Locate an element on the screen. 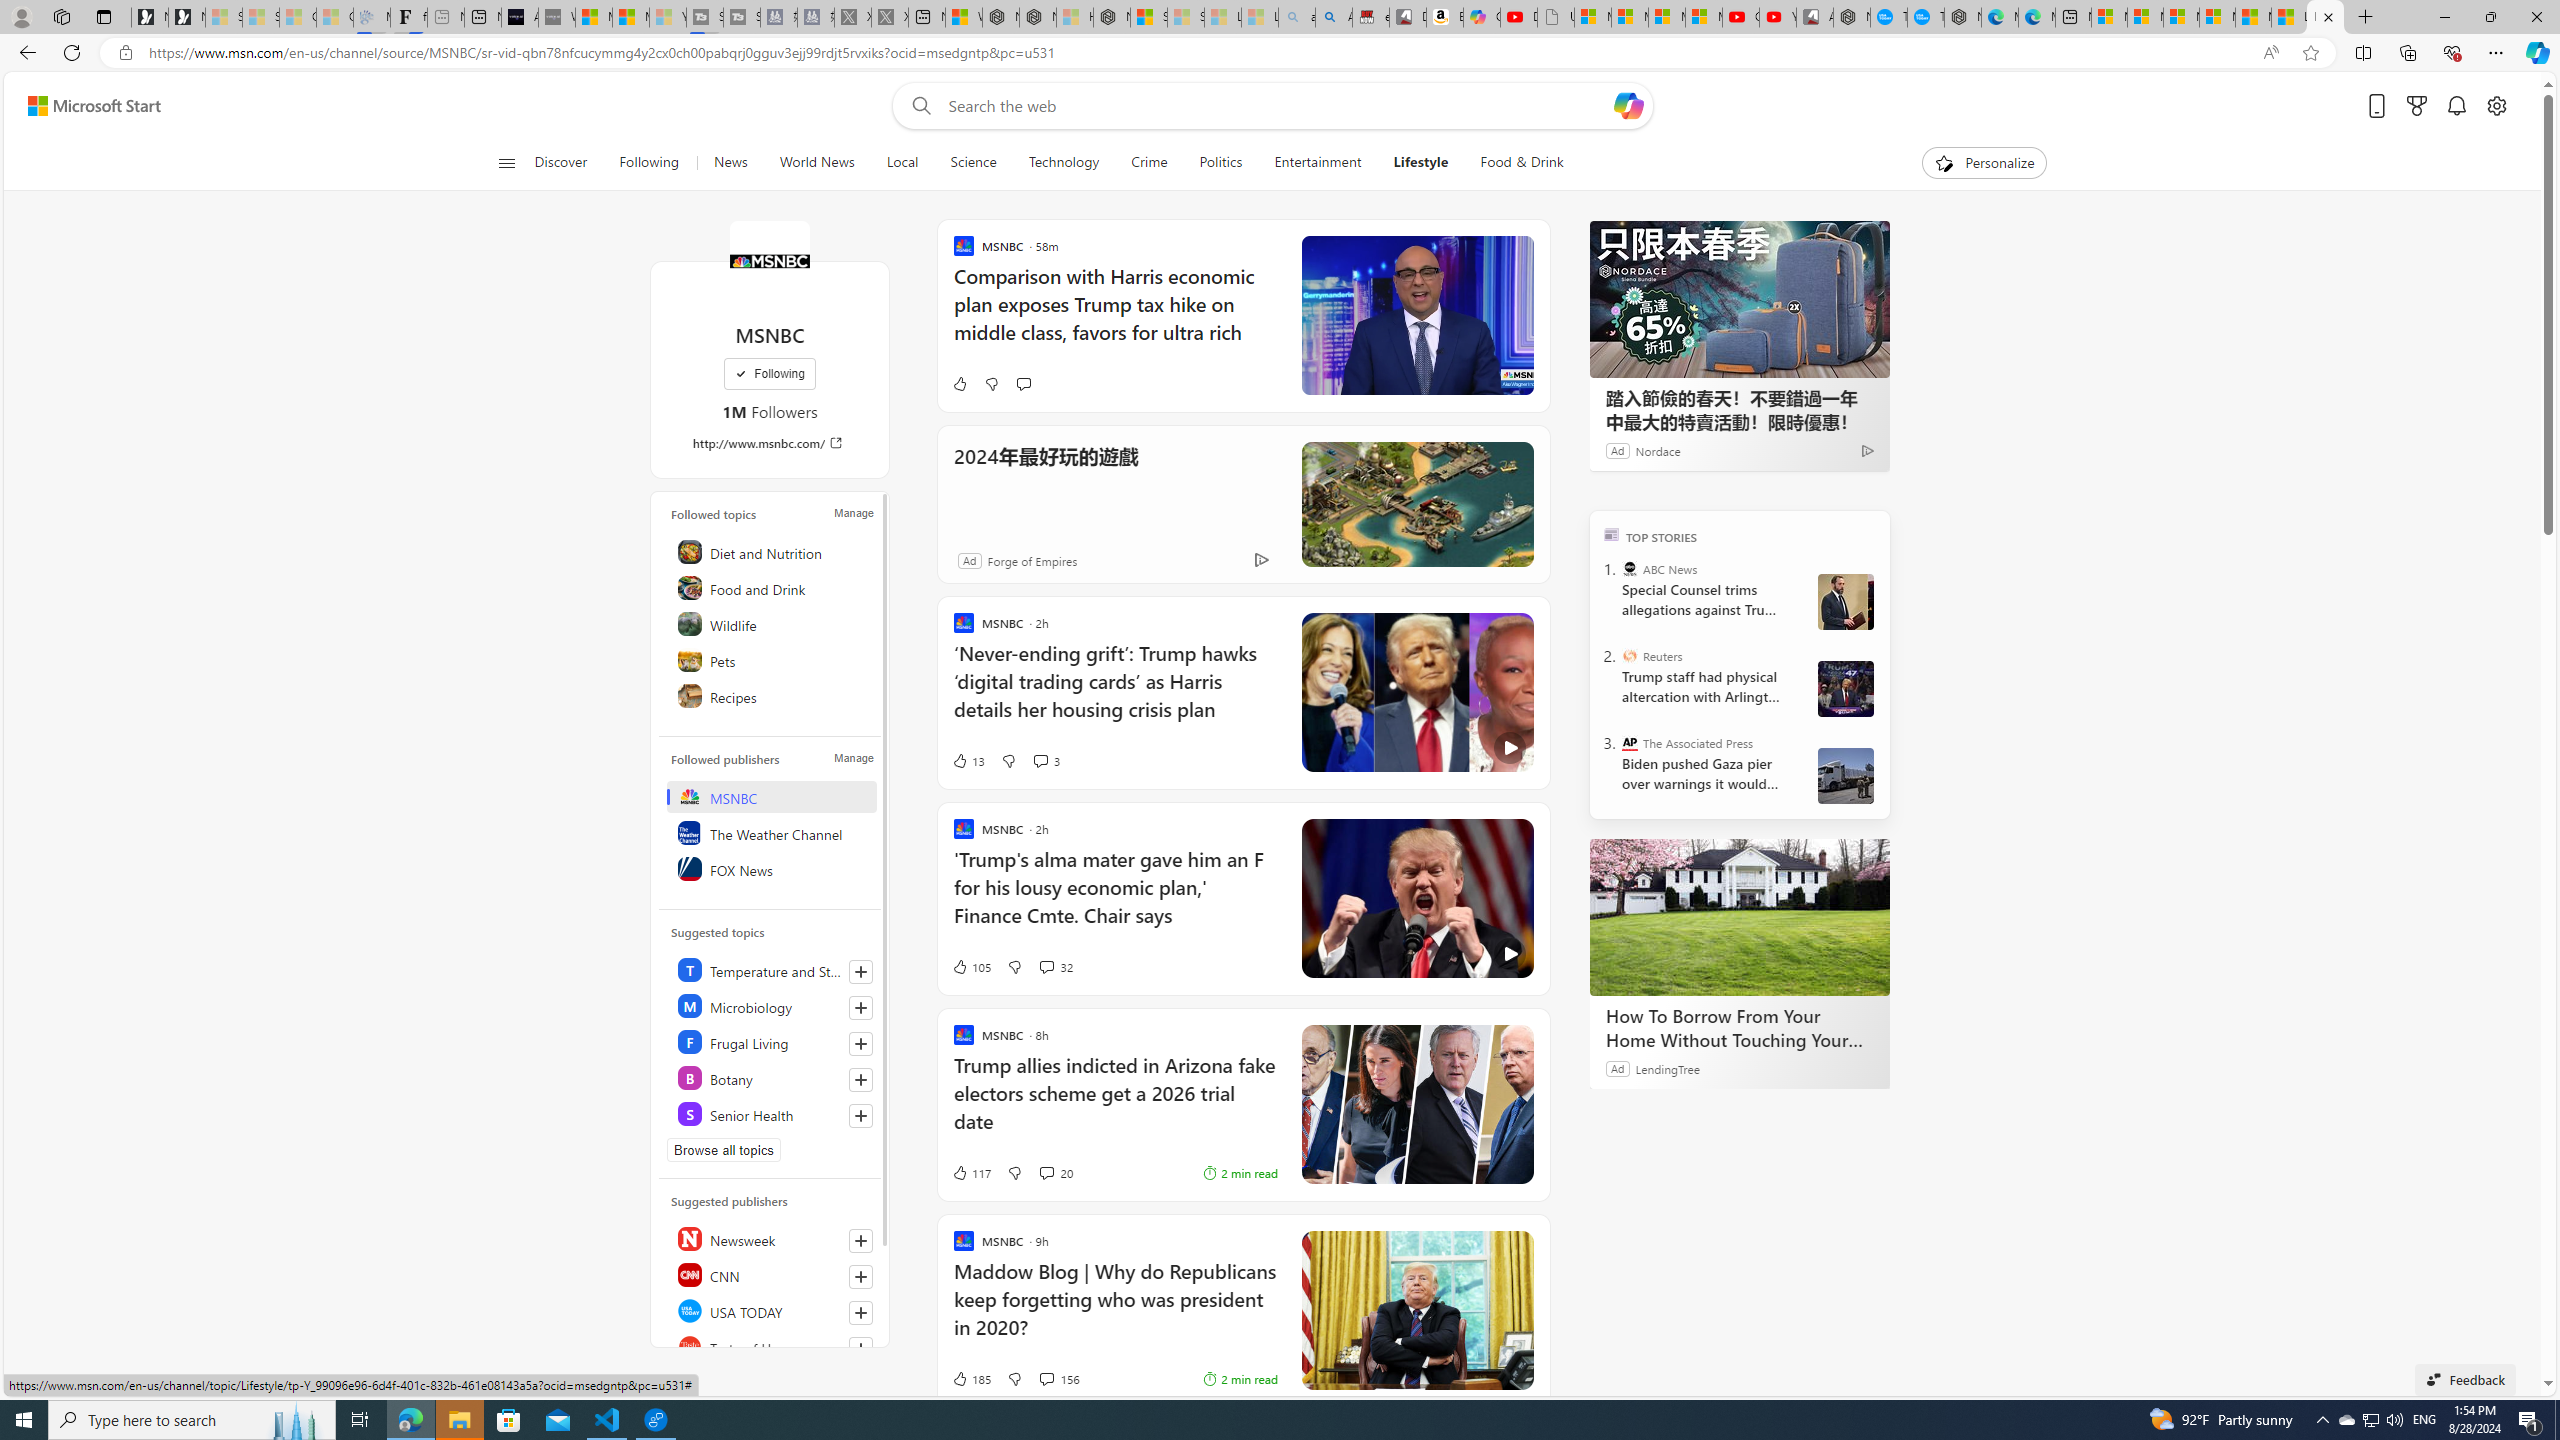  Local is located at coordinates (902, 163).